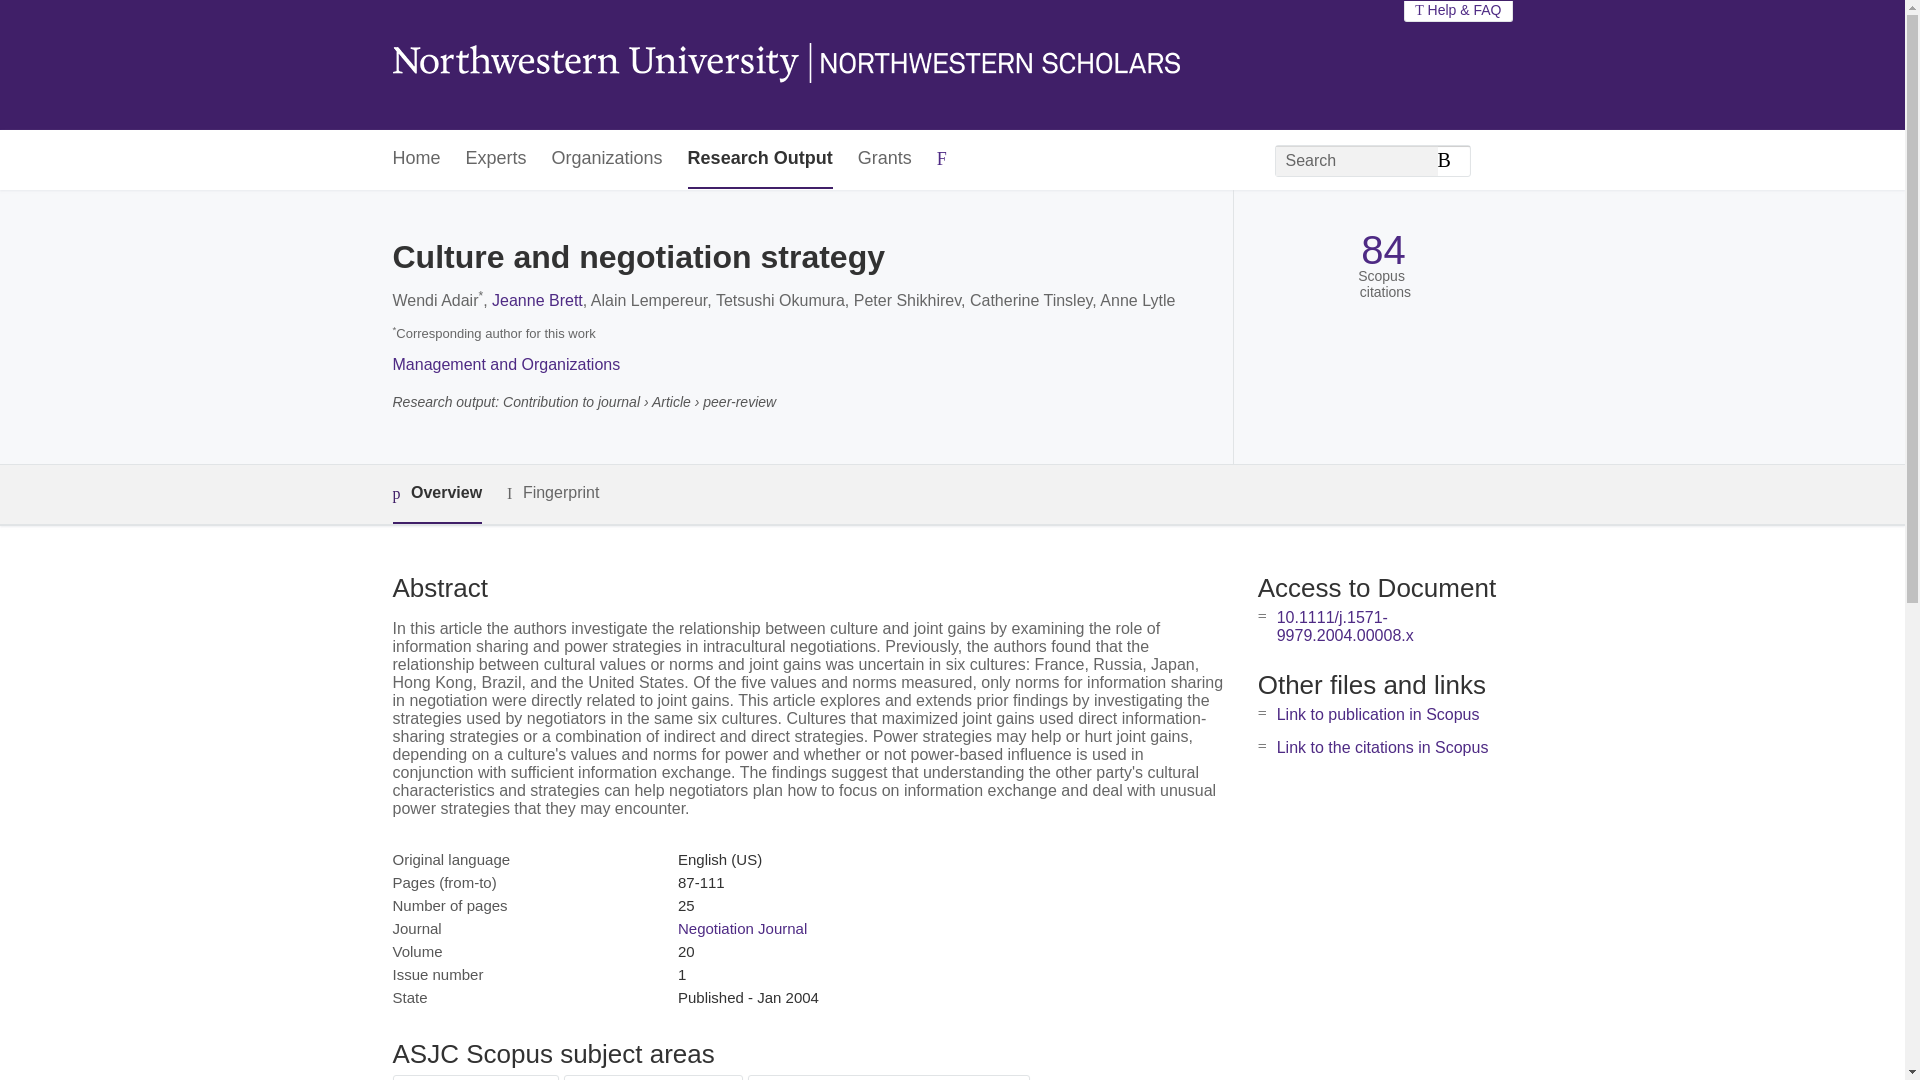  Describe the element at coordinates (607, 159) in the screenshot. I see `Organizations` at that location.